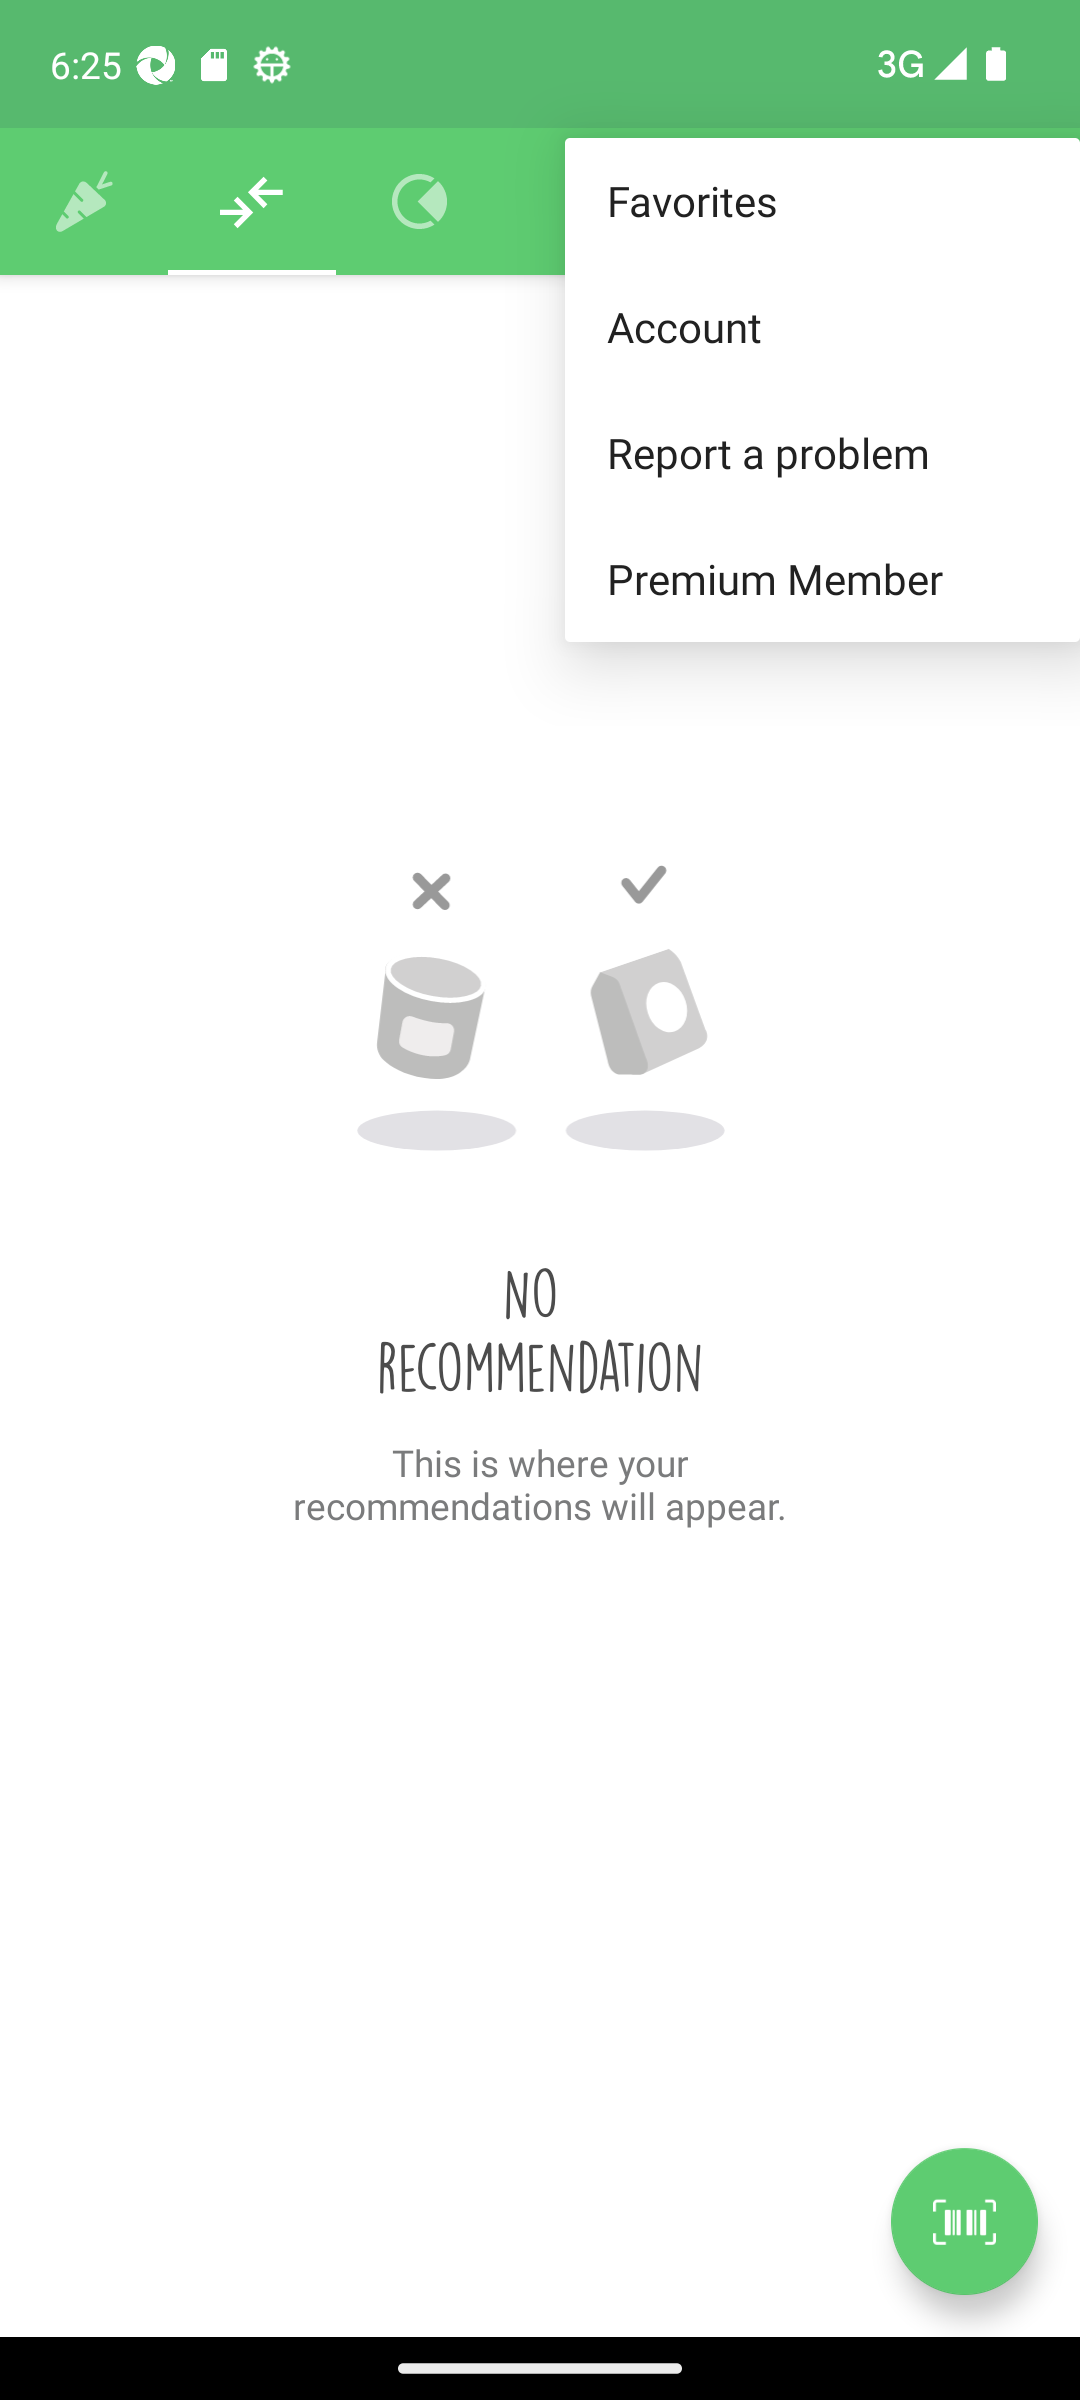 This screenshot has height=2400, width=1080. What do you see at coordinates (822, 326) in the screenshot?
I see `Account` at bounding box center [822, 326].